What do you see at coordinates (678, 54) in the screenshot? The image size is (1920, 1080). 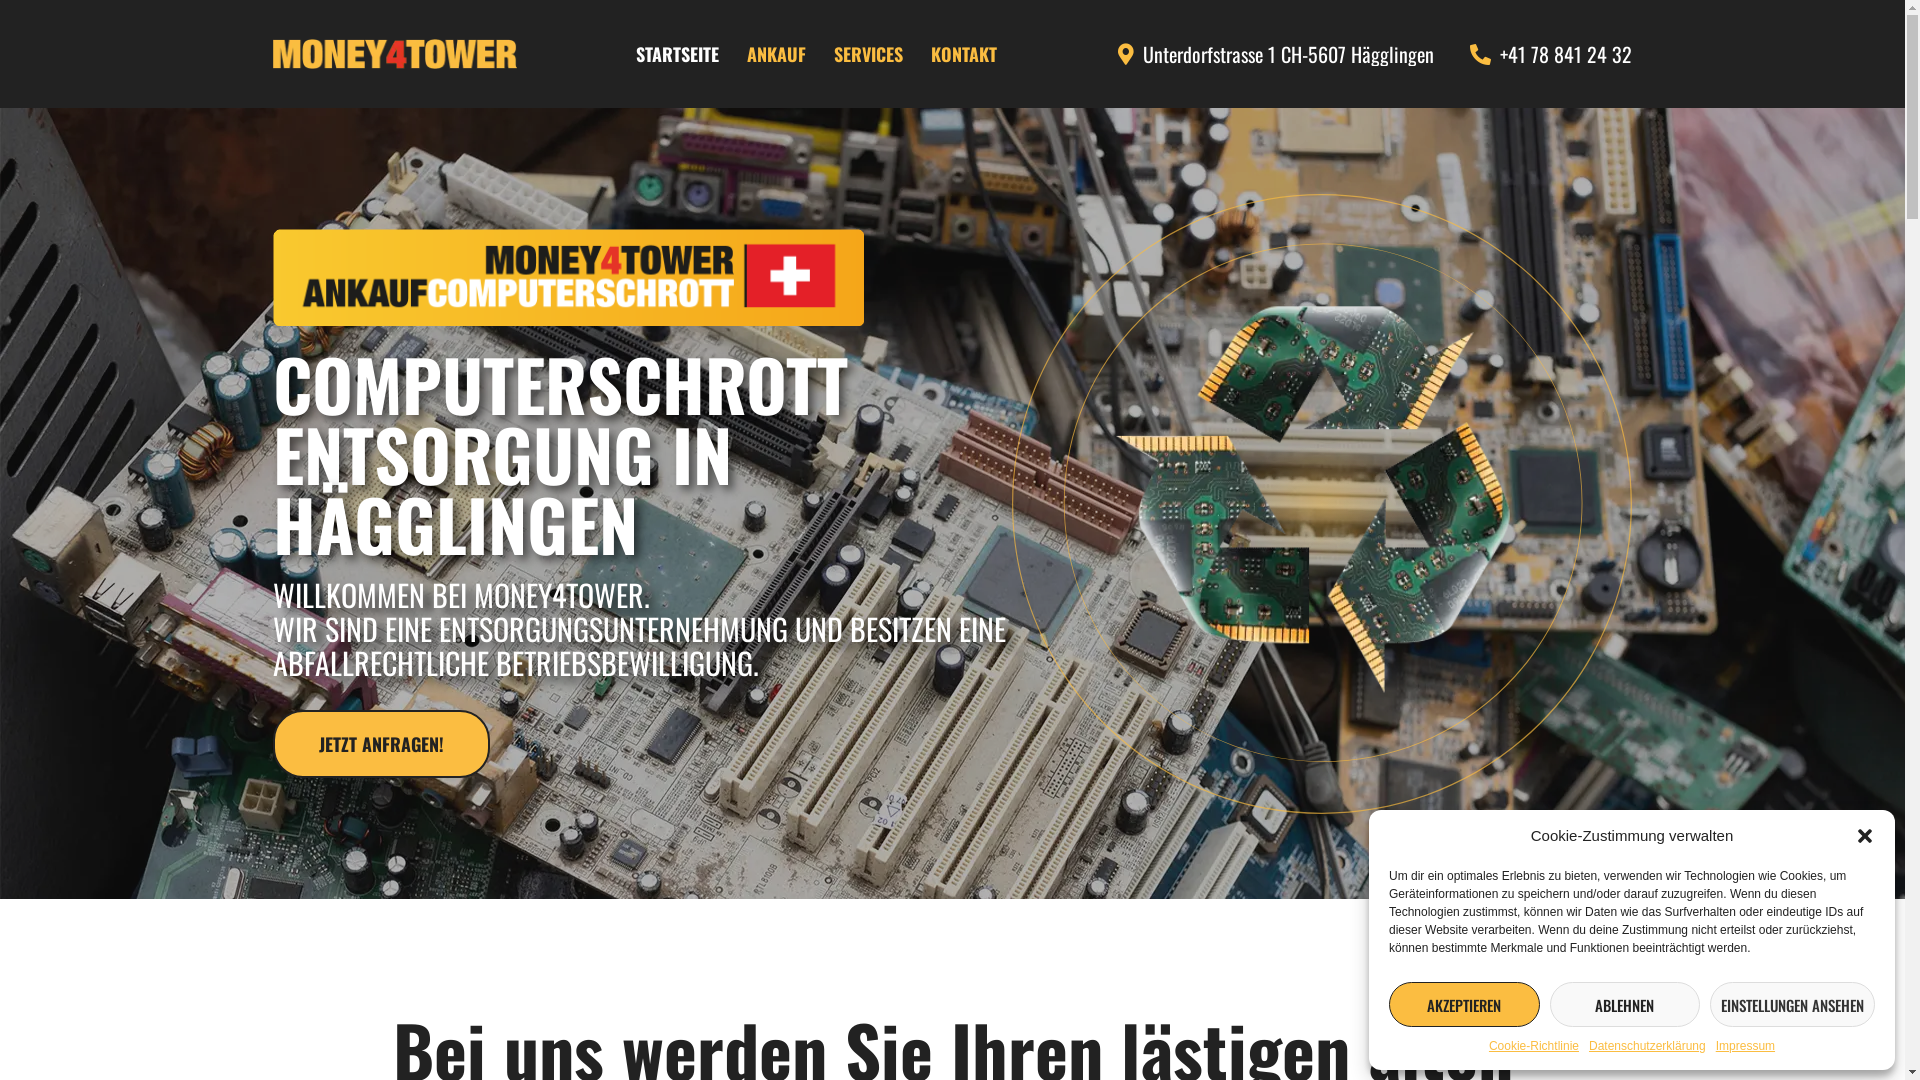 I see `STARTSEITE` at bounding box center [678, 54].